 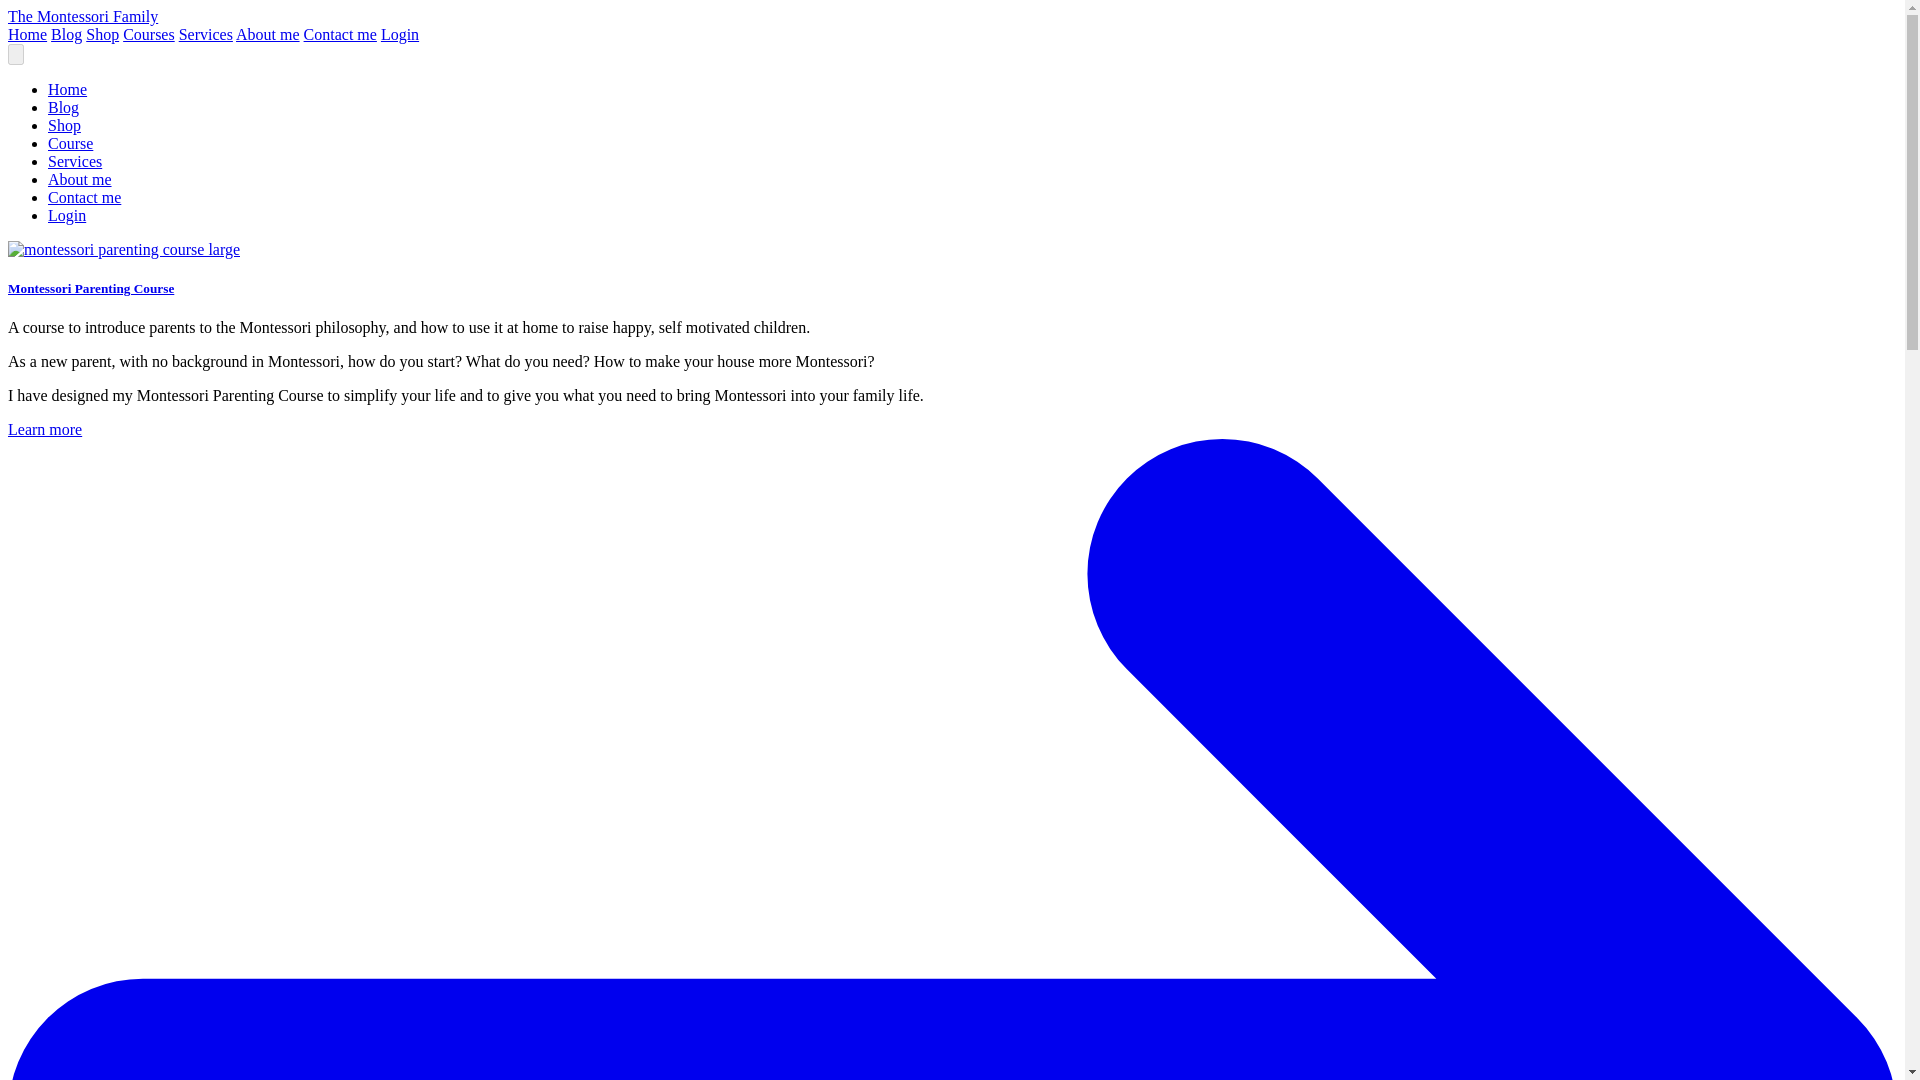 I want to click on About me, so click(x=80, y=178).